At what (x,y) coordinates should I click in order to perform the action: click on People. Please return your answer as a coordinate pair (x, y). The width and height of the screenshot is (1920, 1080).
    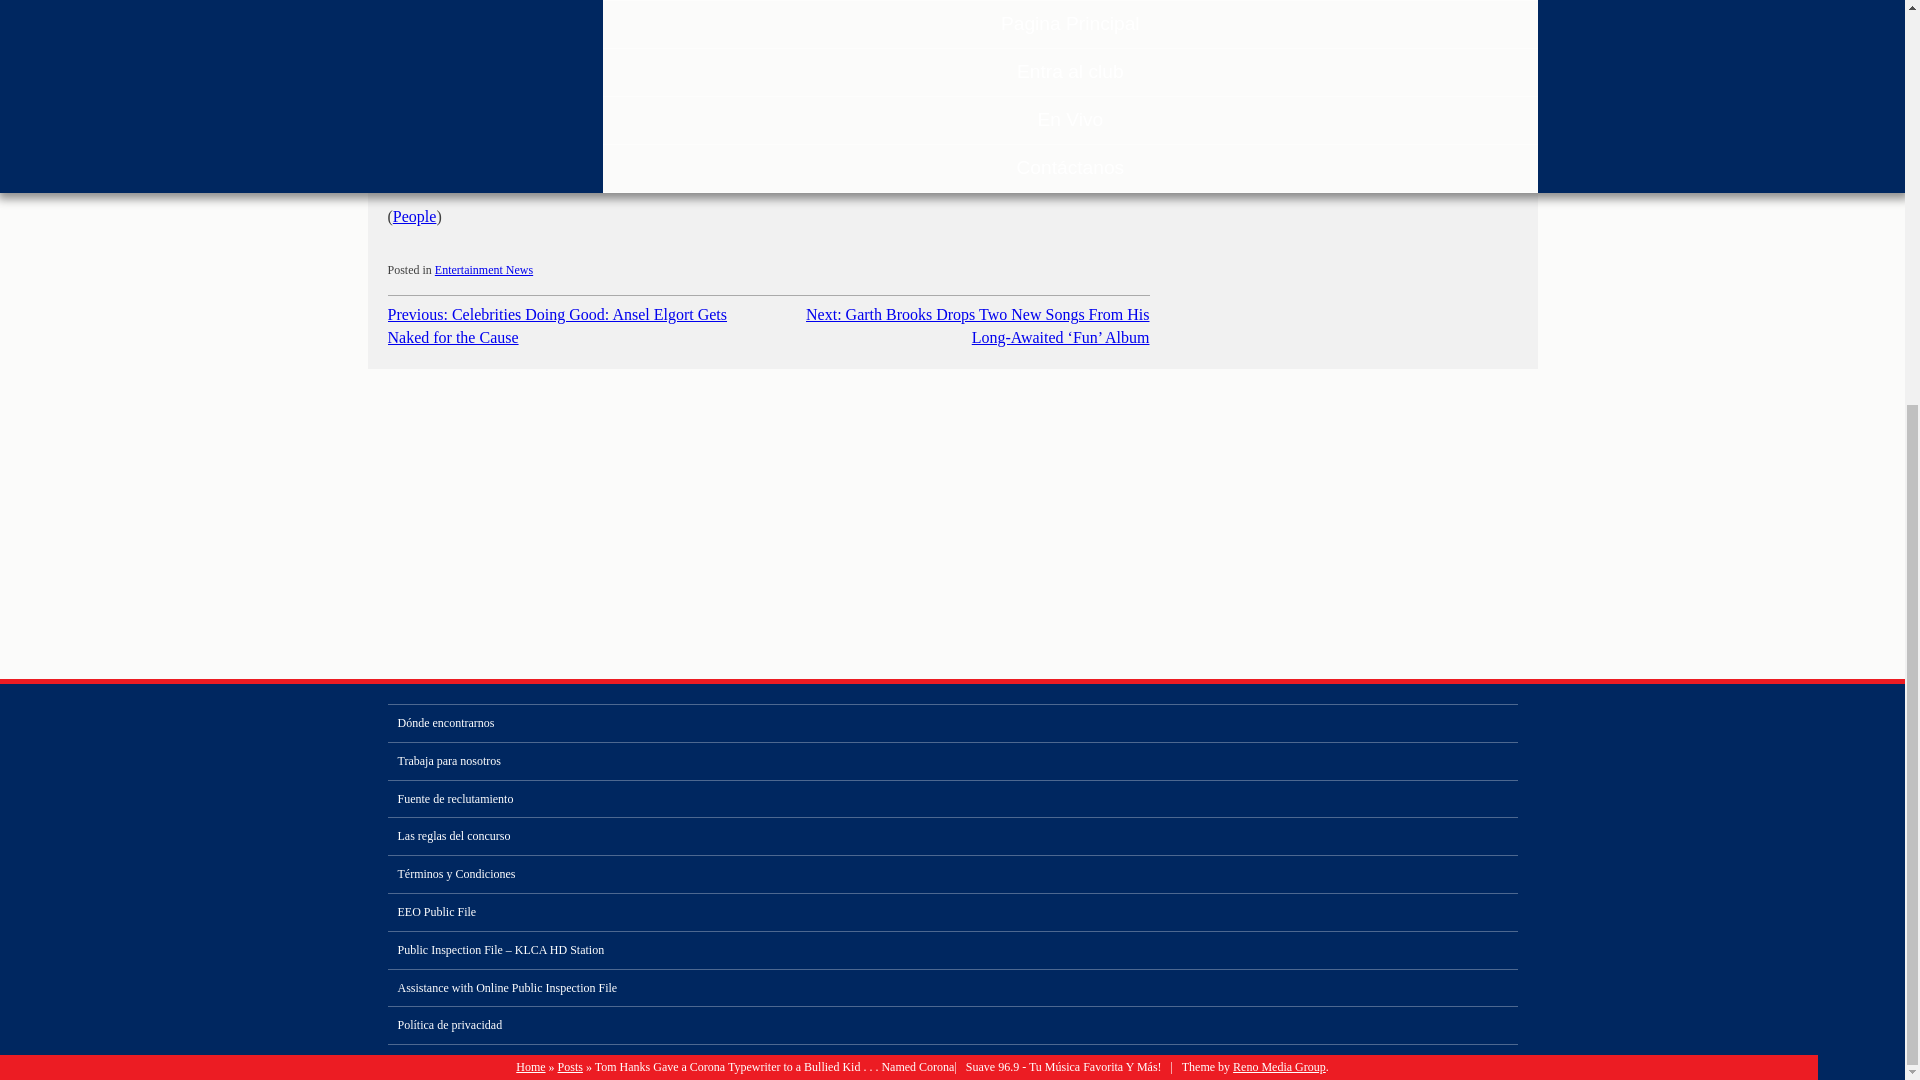
    Looking at the image, I should click on (415, 216).